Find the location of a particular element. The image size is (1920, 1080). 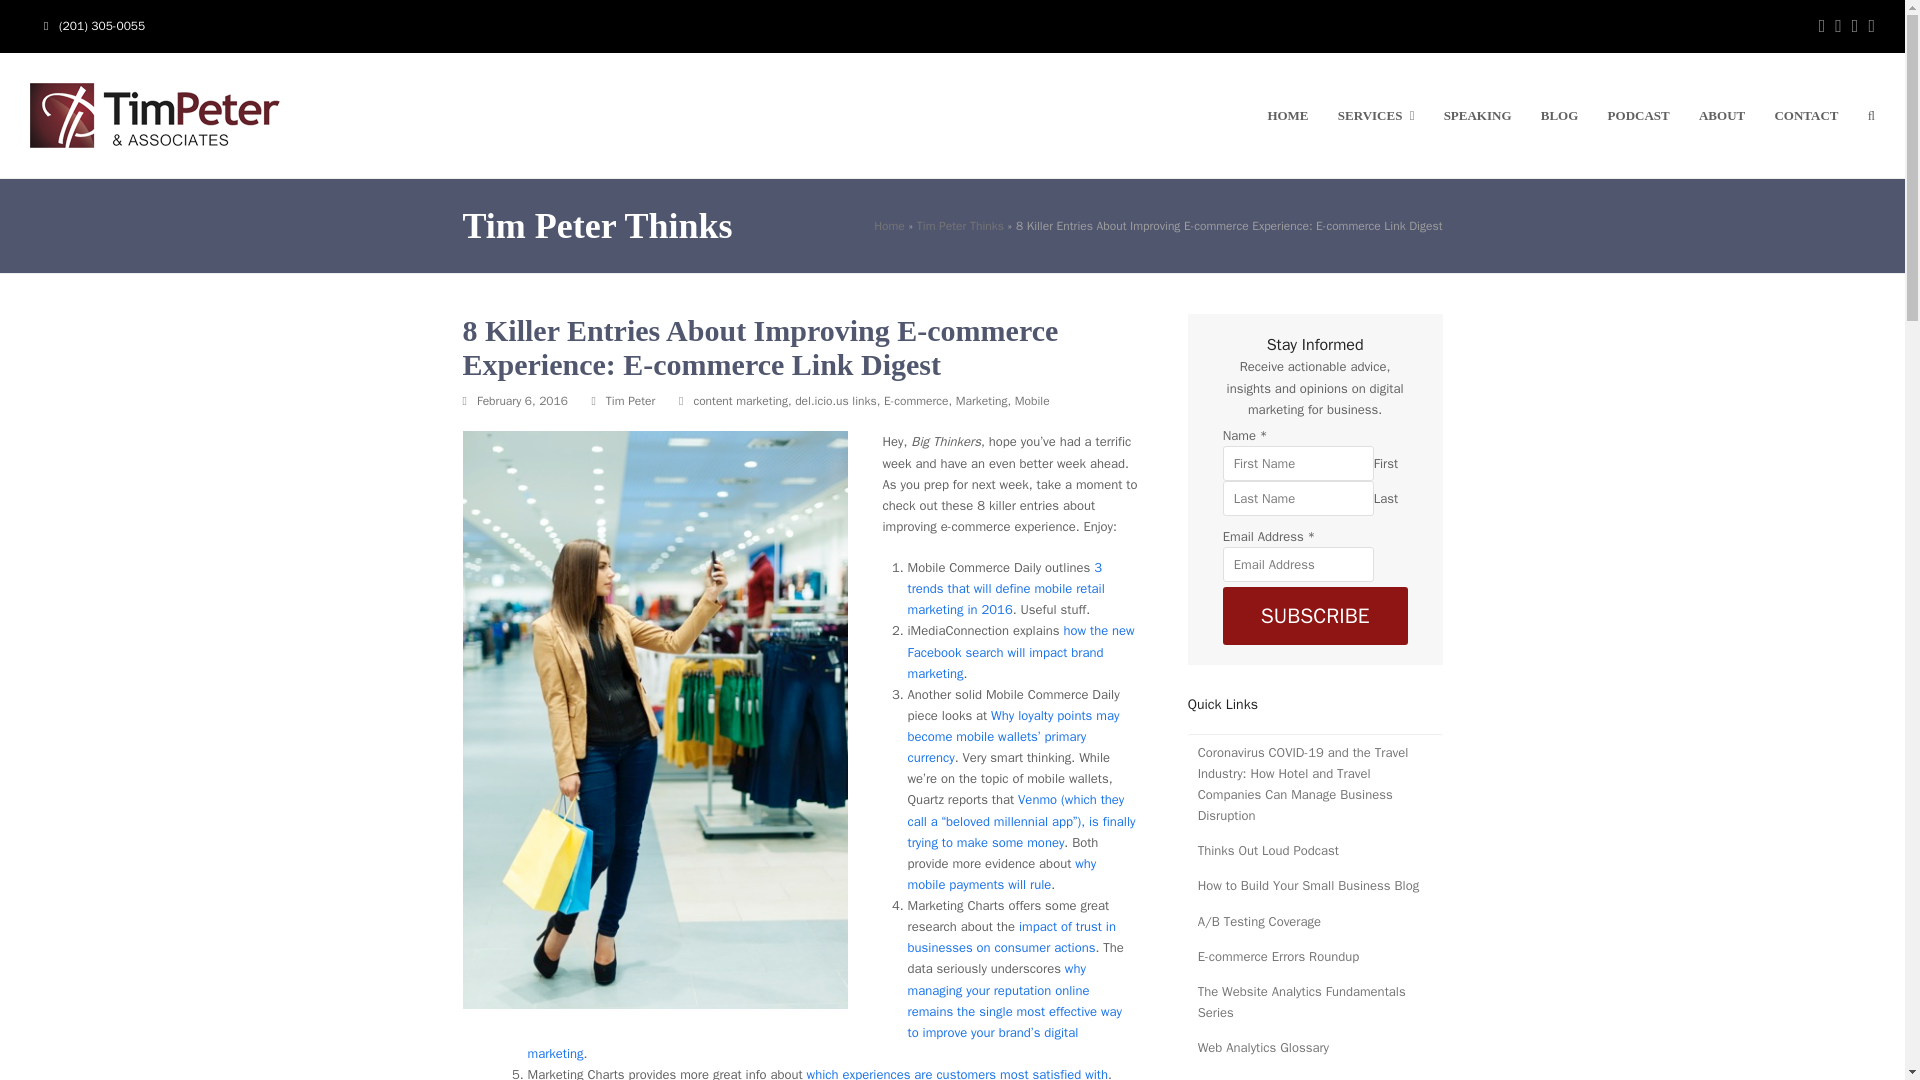

del.icio.us links is located at coordinates (836, 401).